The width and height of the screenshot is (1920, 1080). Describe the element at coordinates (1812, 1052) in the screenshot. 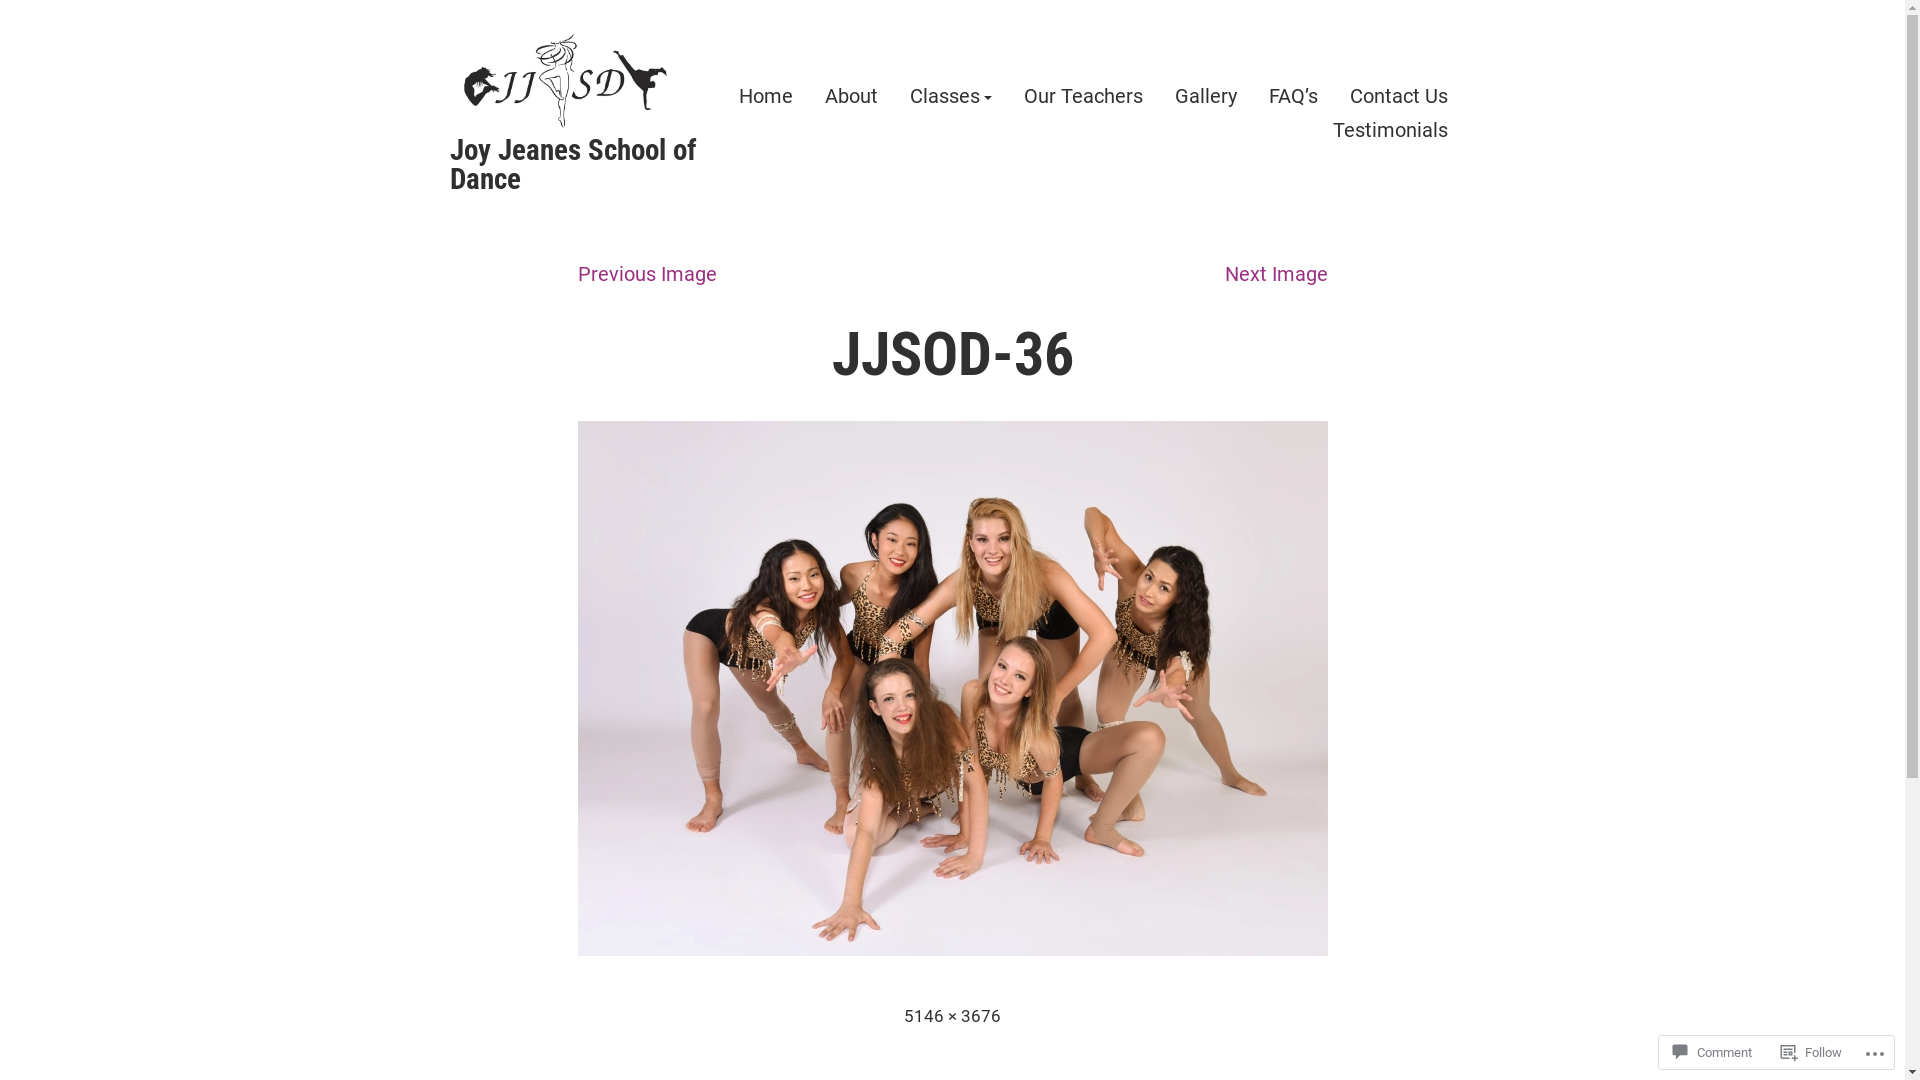

I see `Follow` at that location.